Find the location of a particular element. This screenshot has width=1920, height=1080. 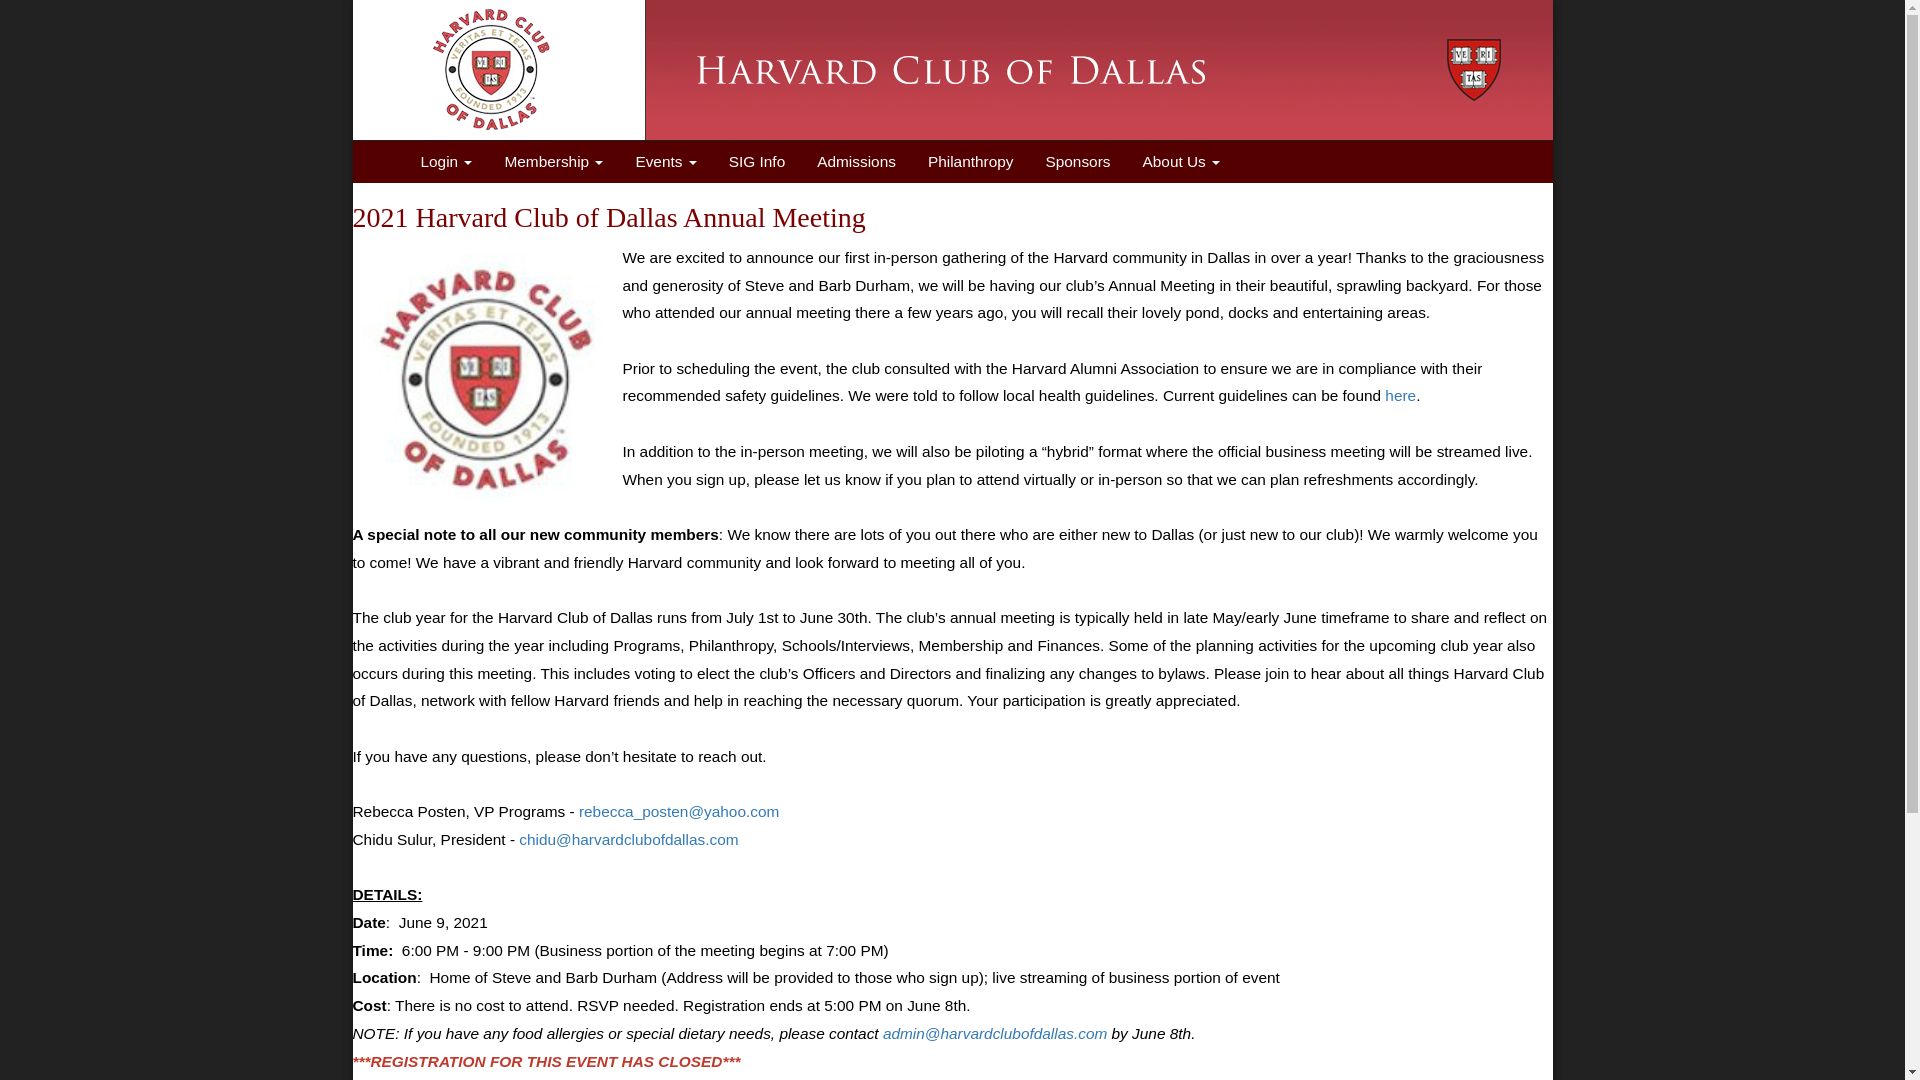

here is located at coordinates (1400, 394).